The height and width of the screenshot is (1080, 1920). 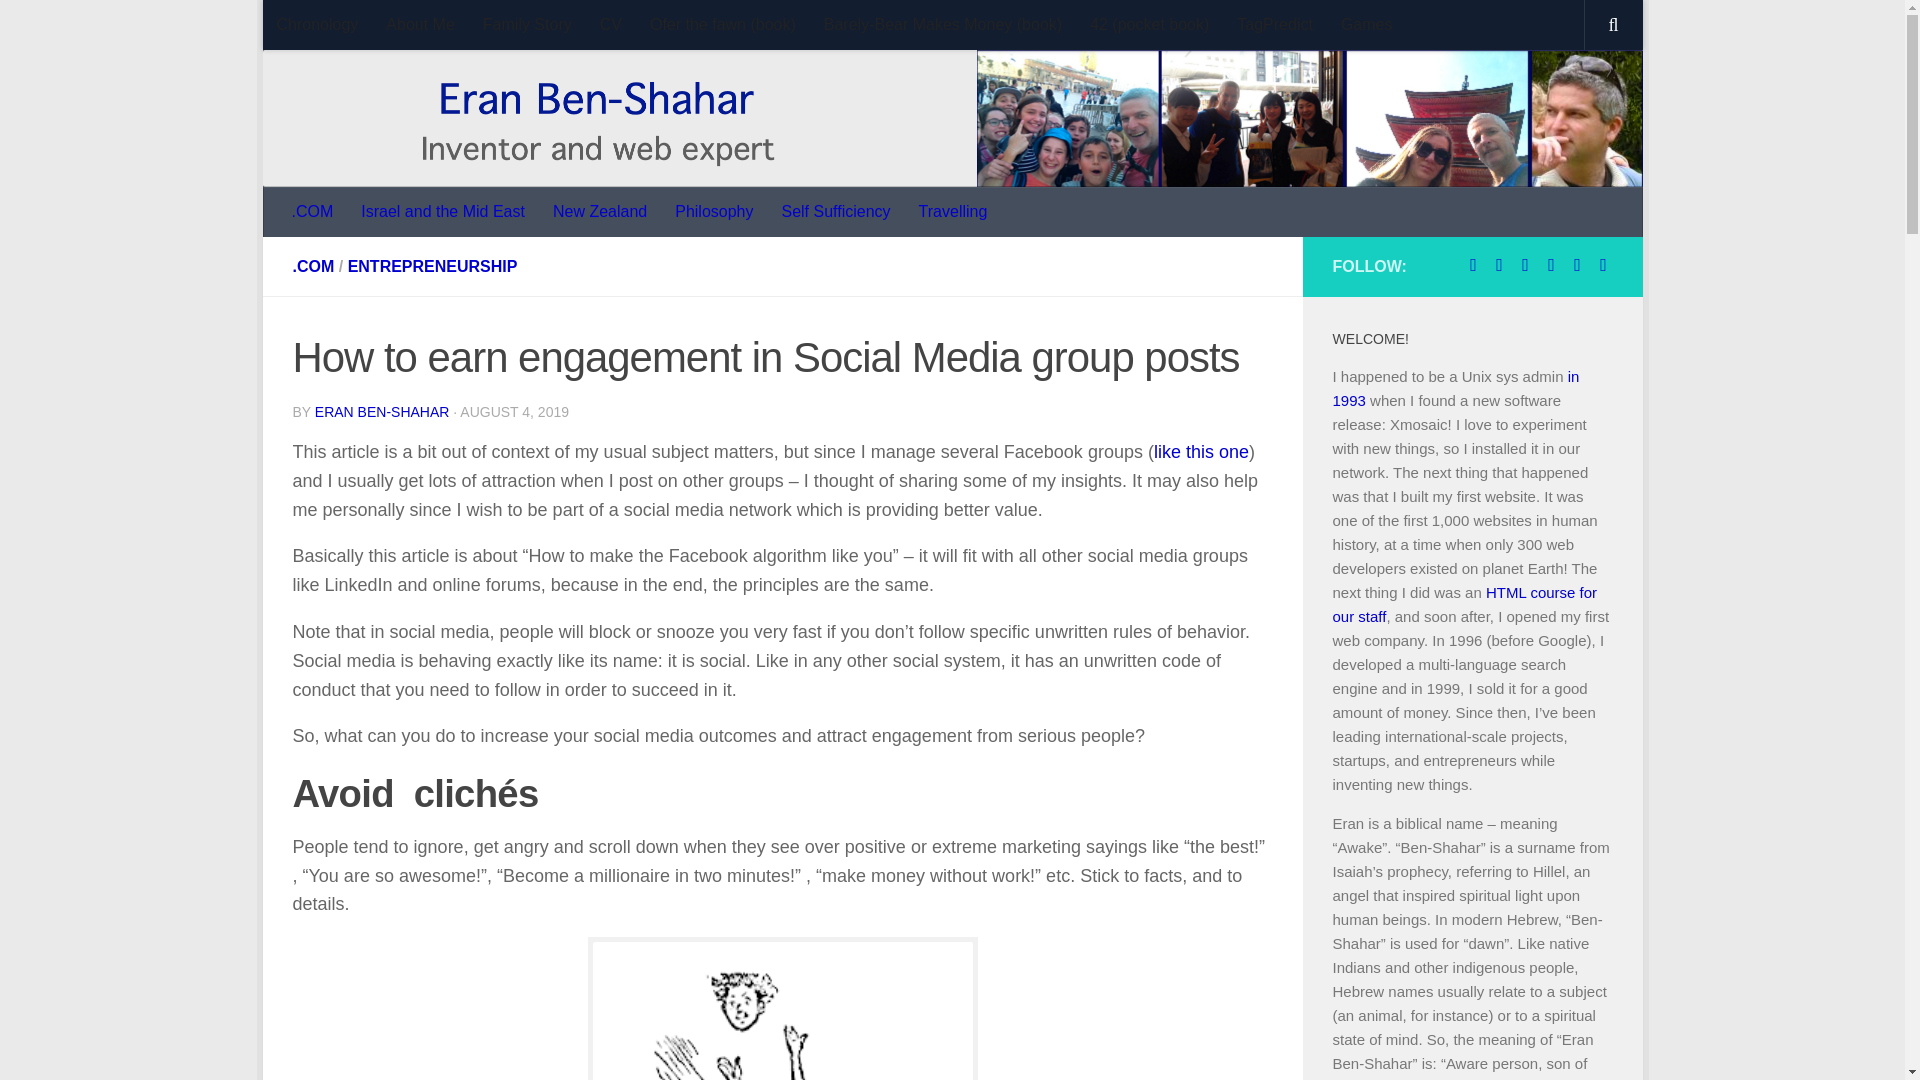 What do you see at coordinates (713, 211) in the screenshot?
I see `Philosophy` at bounding box center [713, 211].